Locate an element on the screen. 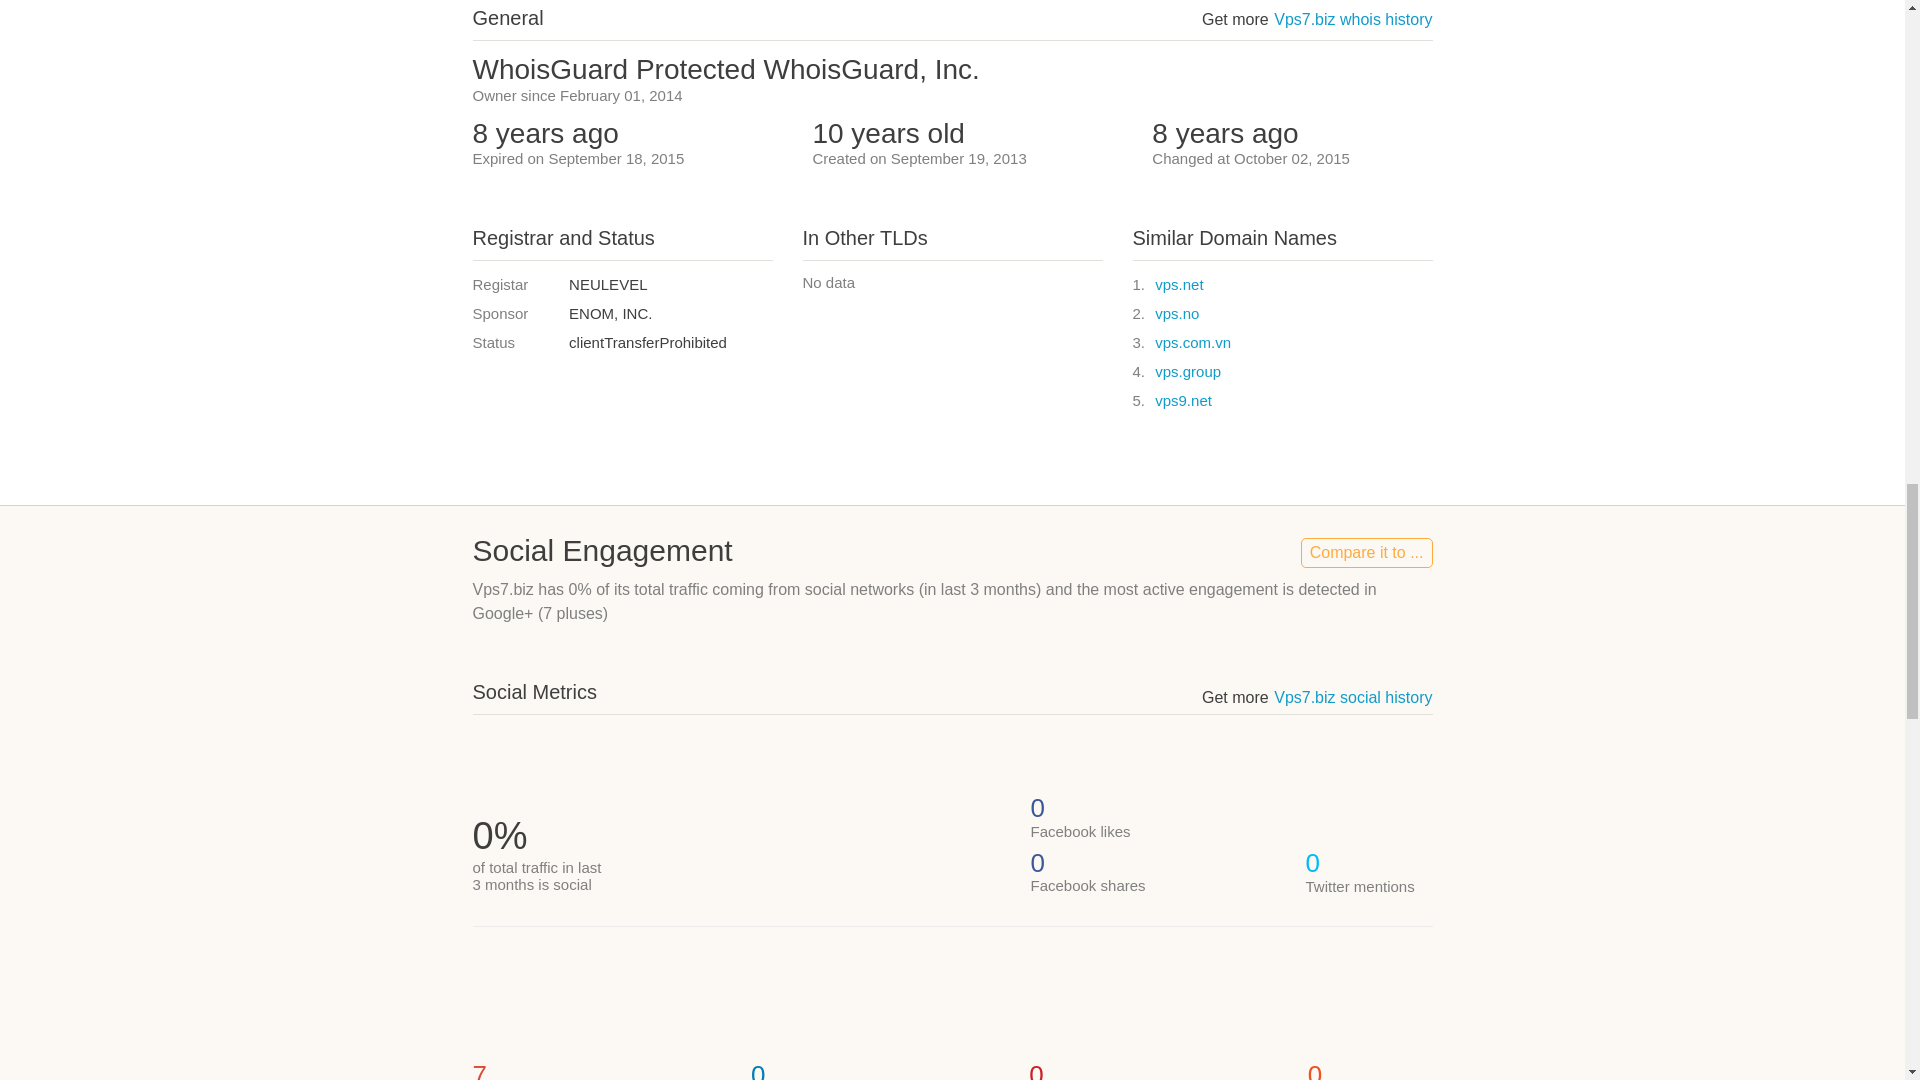 This screenshot has width=1920, height=1080. vps.no is located at coordinates (1176, 312).